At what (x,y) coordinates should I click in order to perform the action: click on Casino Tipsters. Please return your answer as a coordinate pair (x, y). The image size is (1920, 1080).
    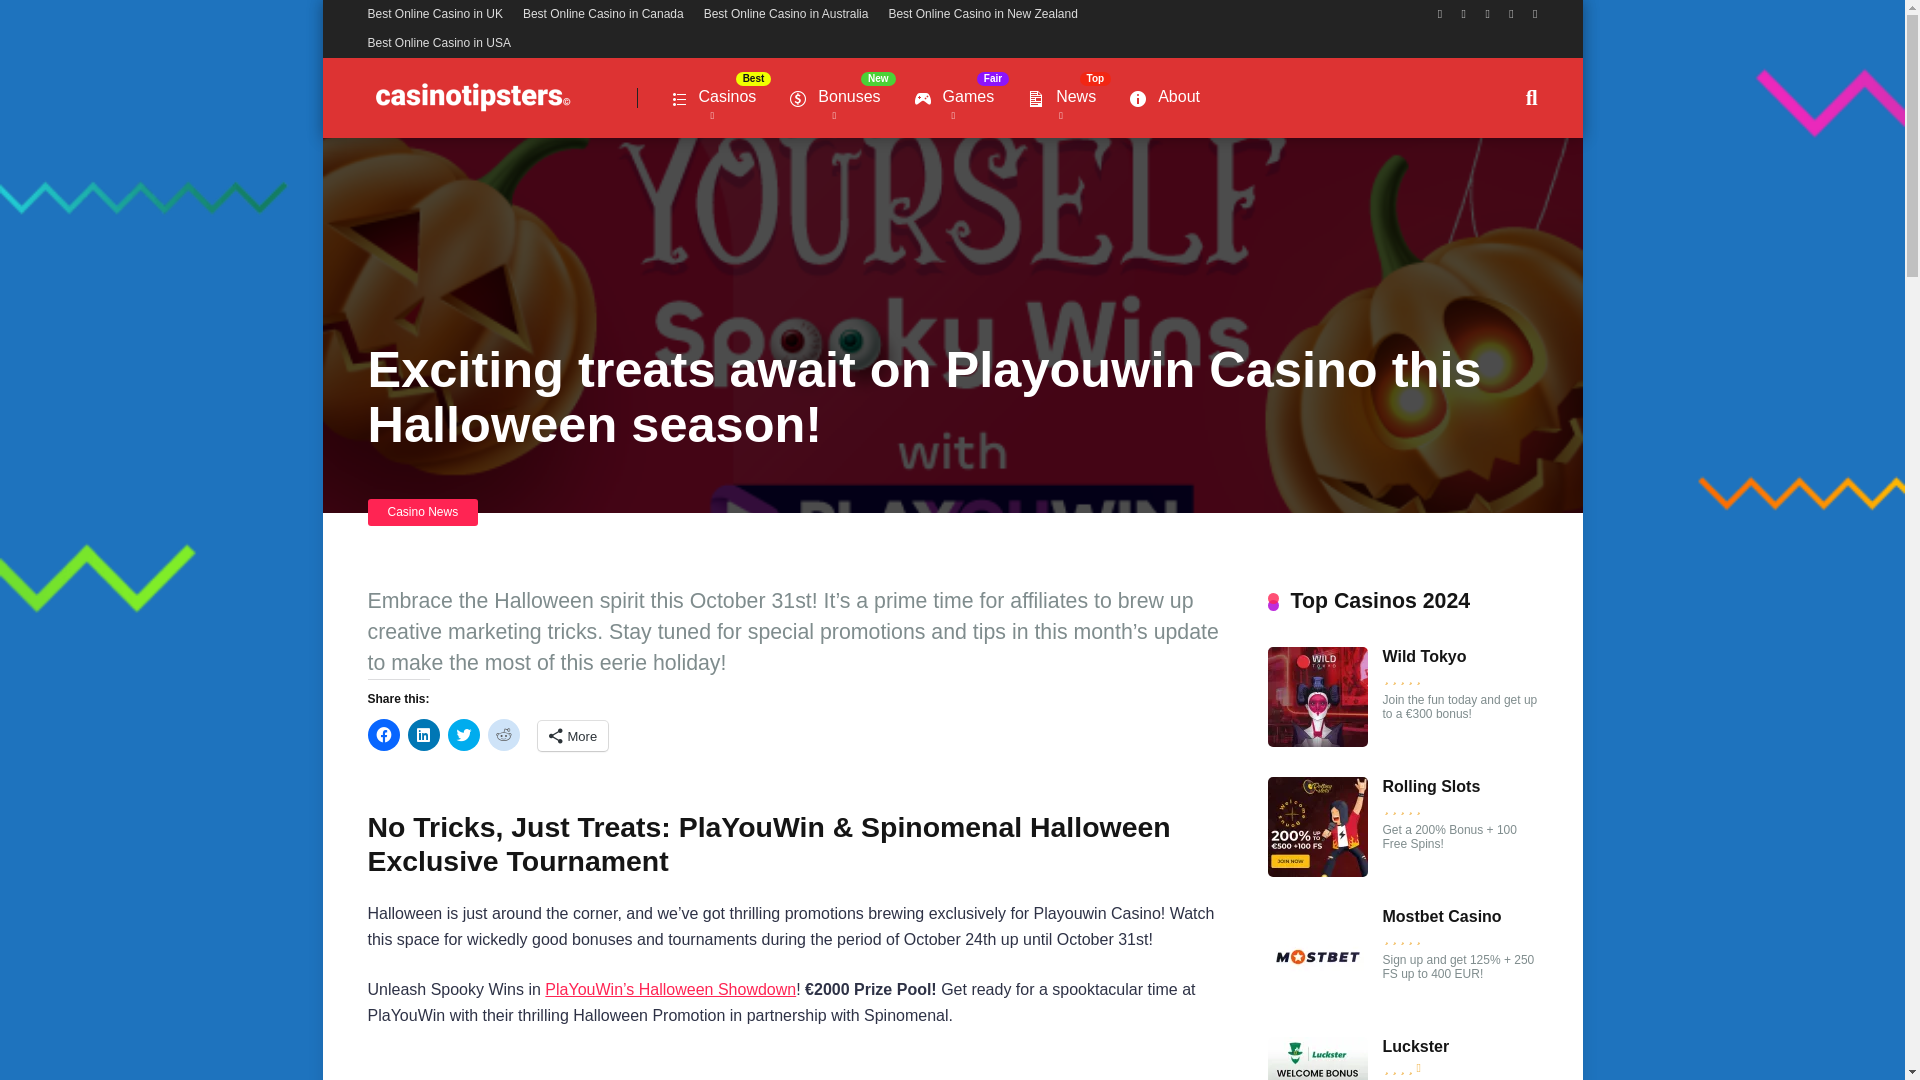
    Looking at the image, I should click on (472, 90).